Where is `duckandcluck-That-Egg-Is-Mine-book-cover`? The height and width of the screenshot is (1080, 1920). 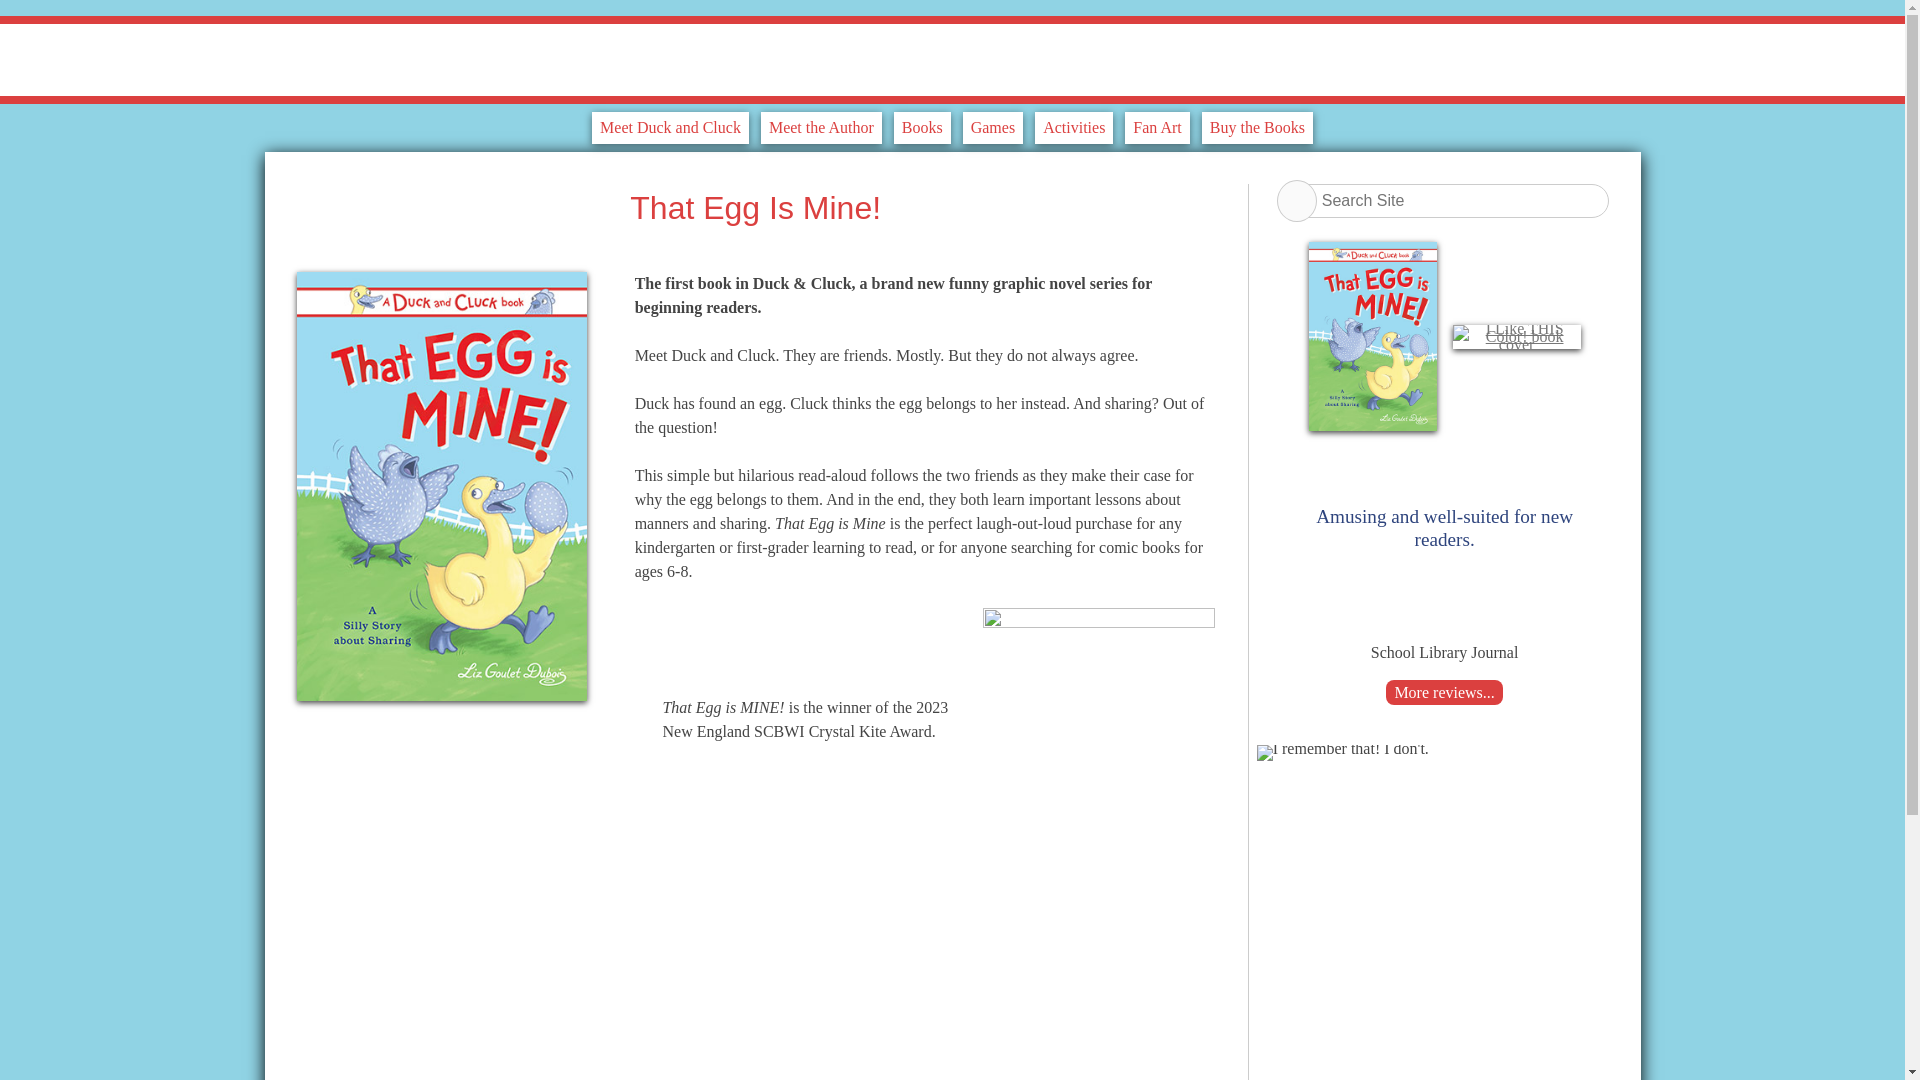 duckandcluck-That-Egg-Is-Mine-book-cover is located at coordinates (440, 688).